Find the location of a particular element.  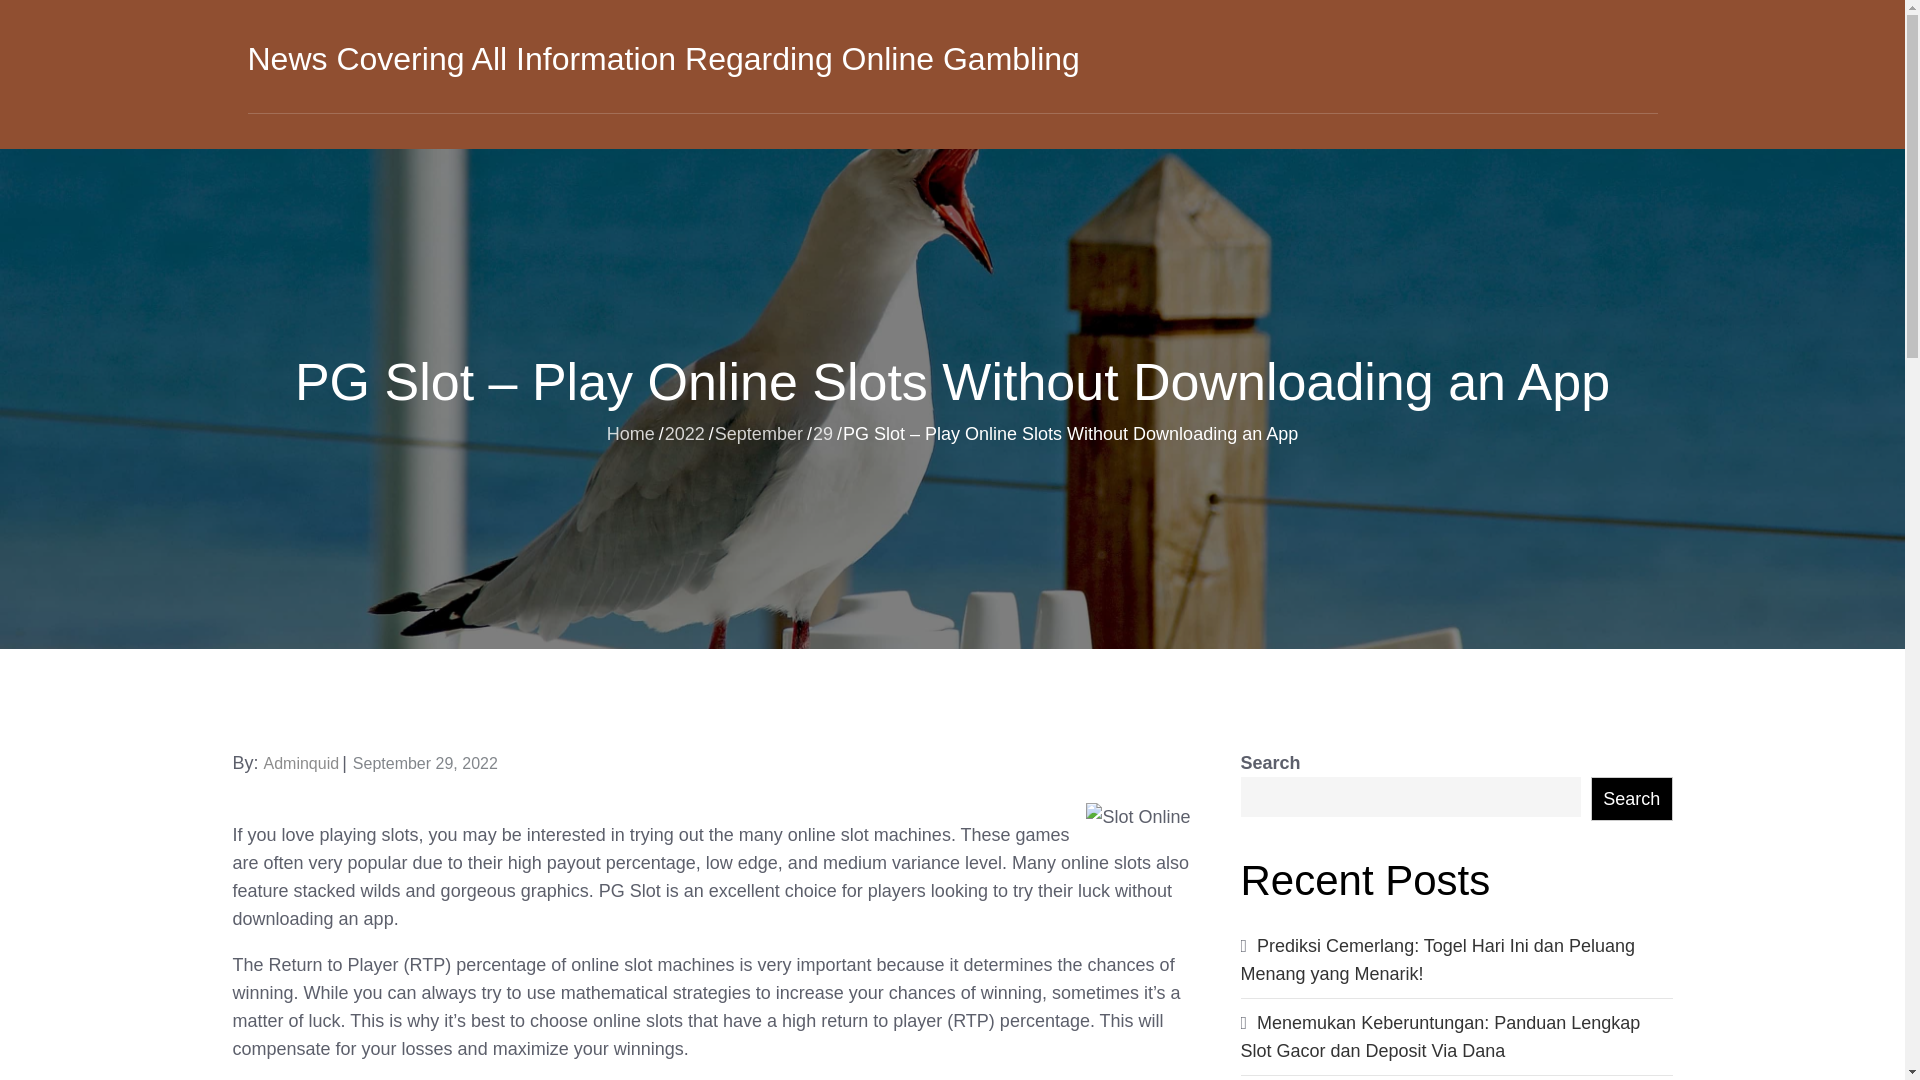

News Covering All Information Regarding Online Gambling is located at coordinates (663, 58).